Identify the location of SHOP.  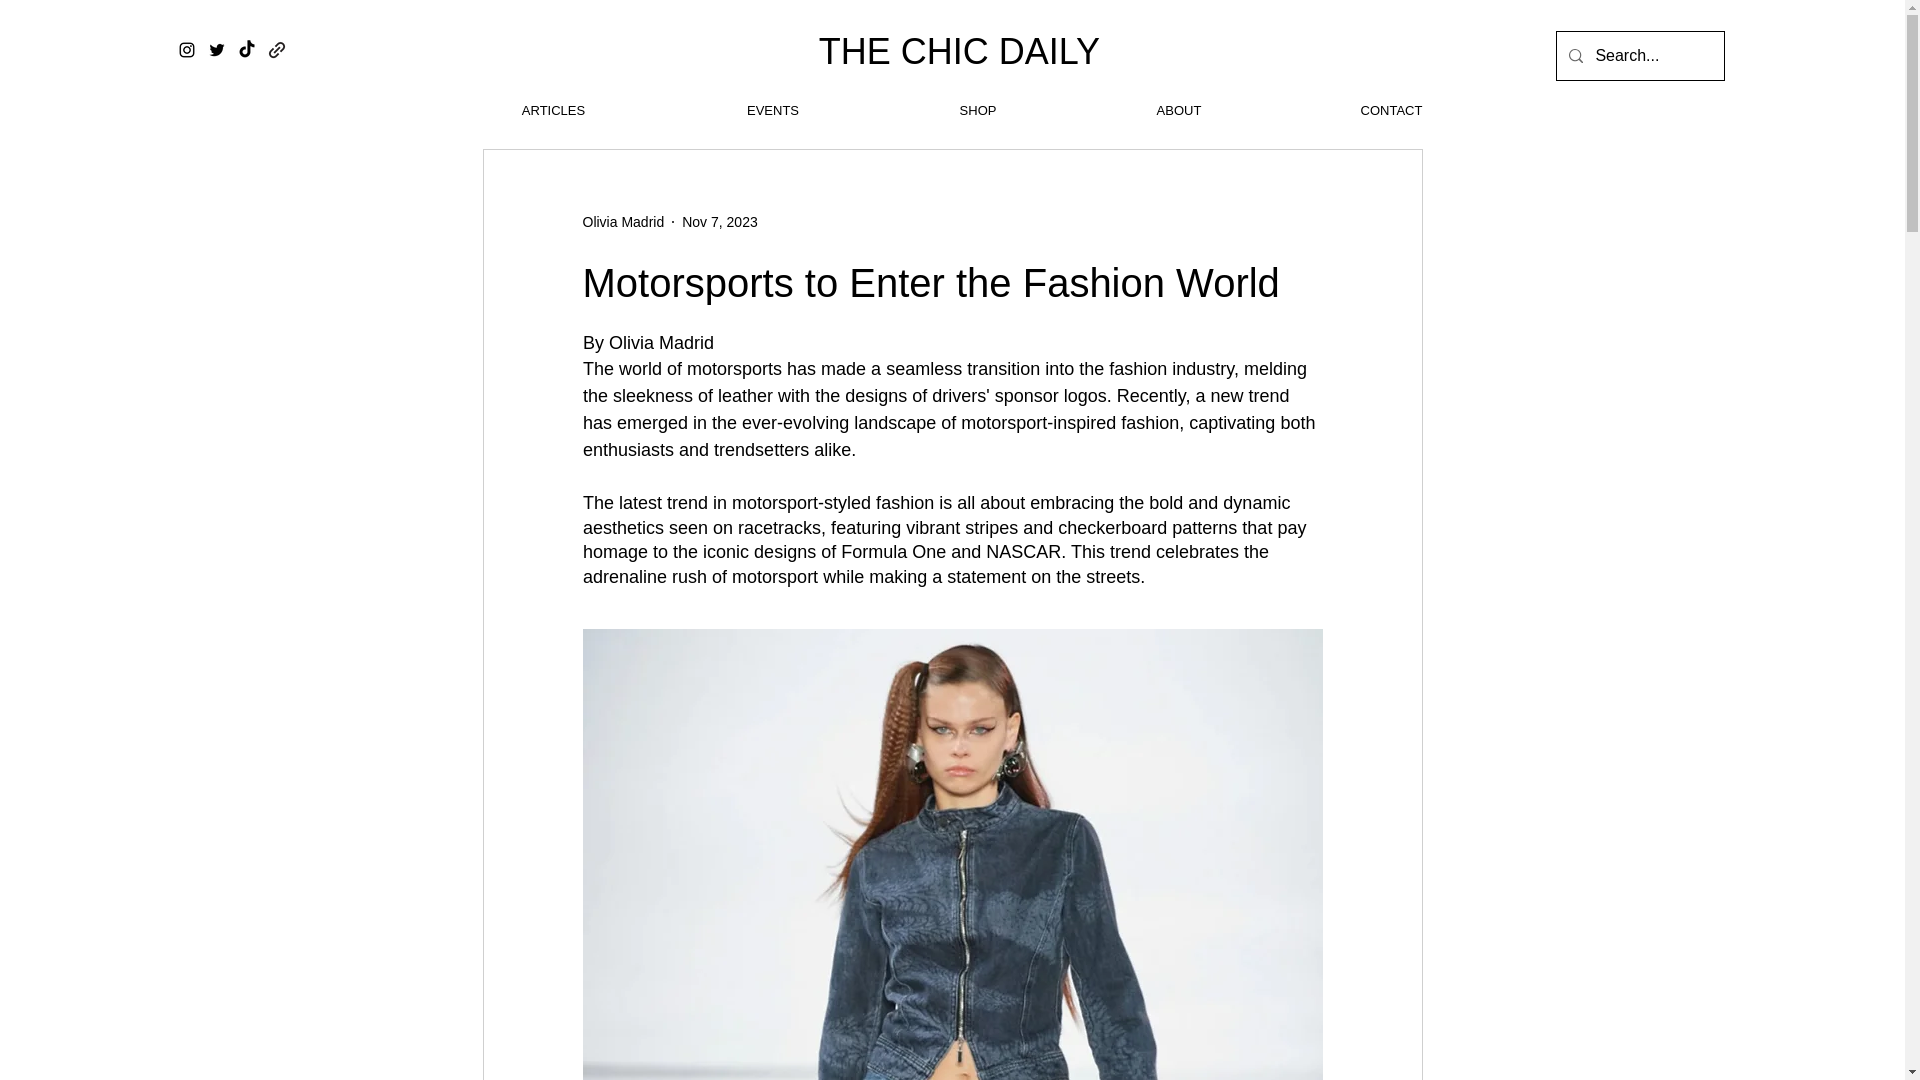
(978, 111).